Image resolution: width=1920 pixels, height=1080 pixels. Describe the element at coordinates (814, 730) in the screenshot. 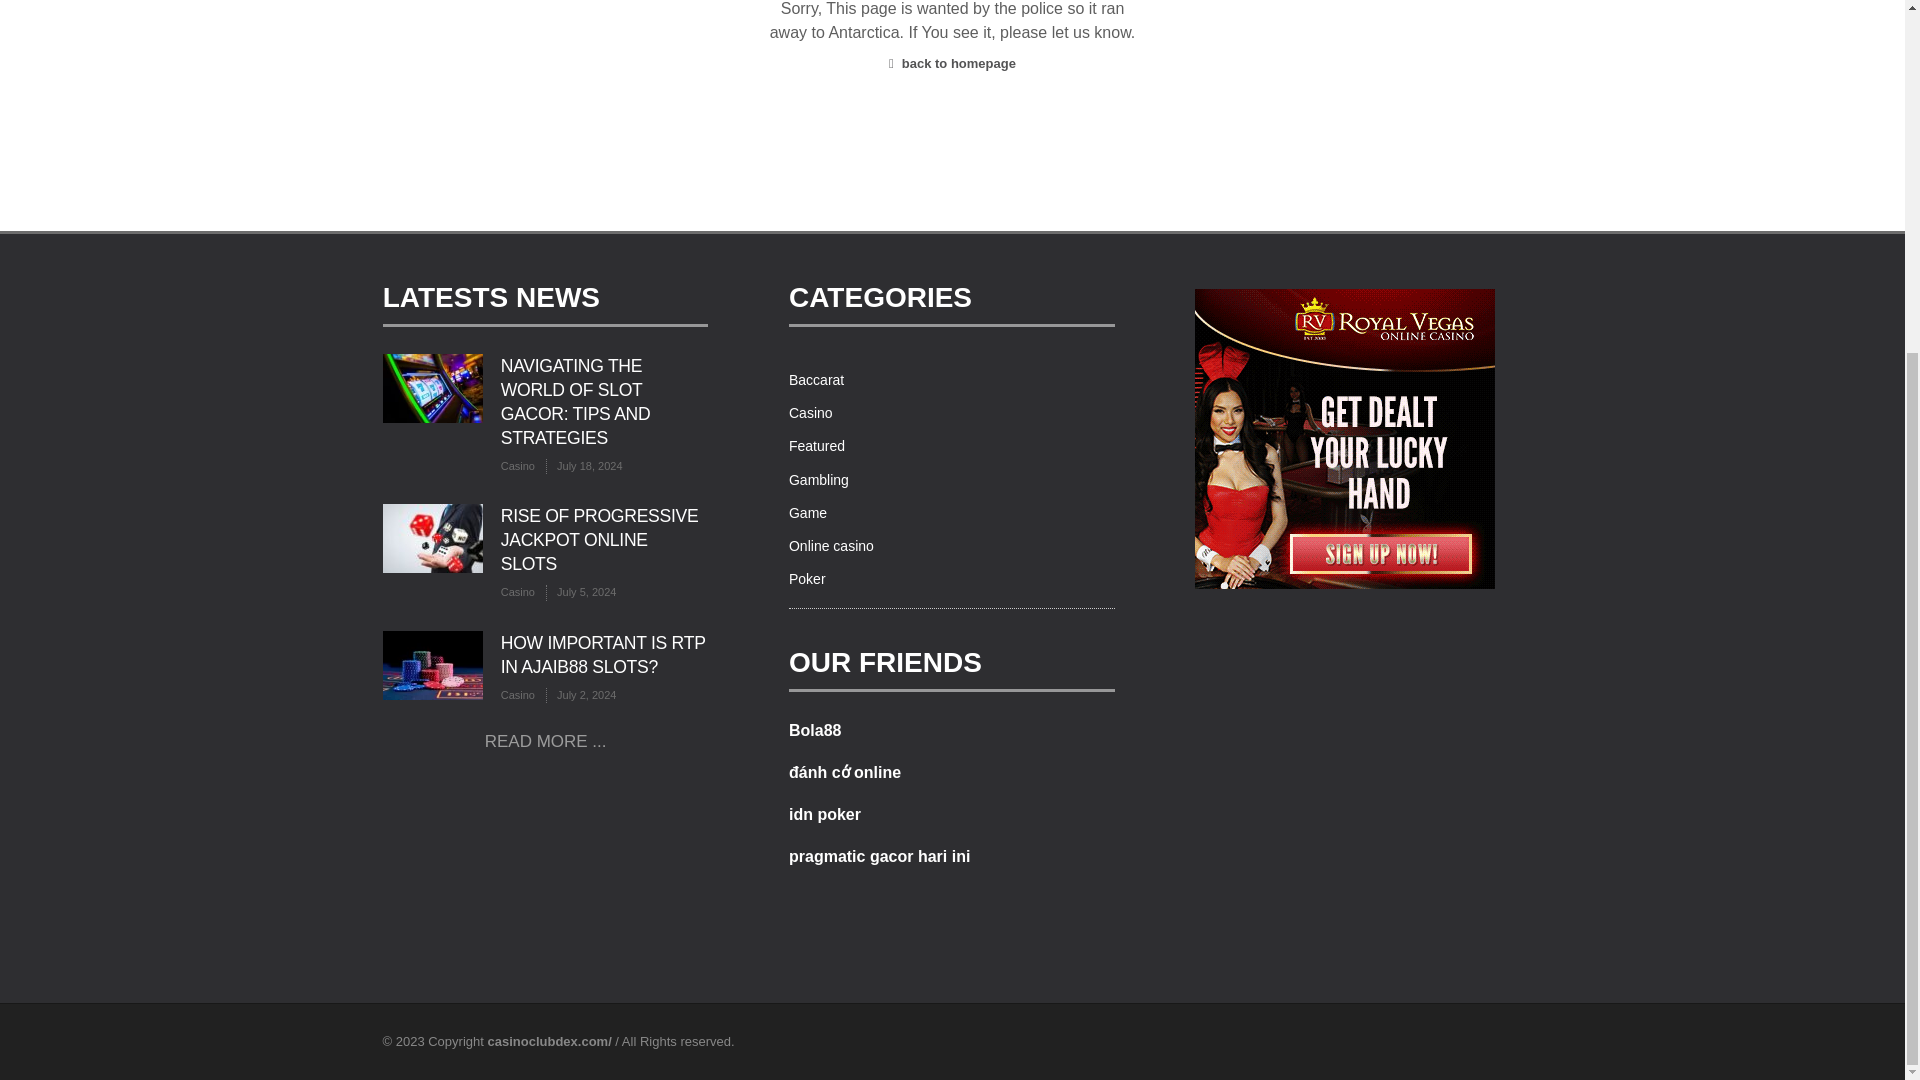

I see `Bola88` at that location.